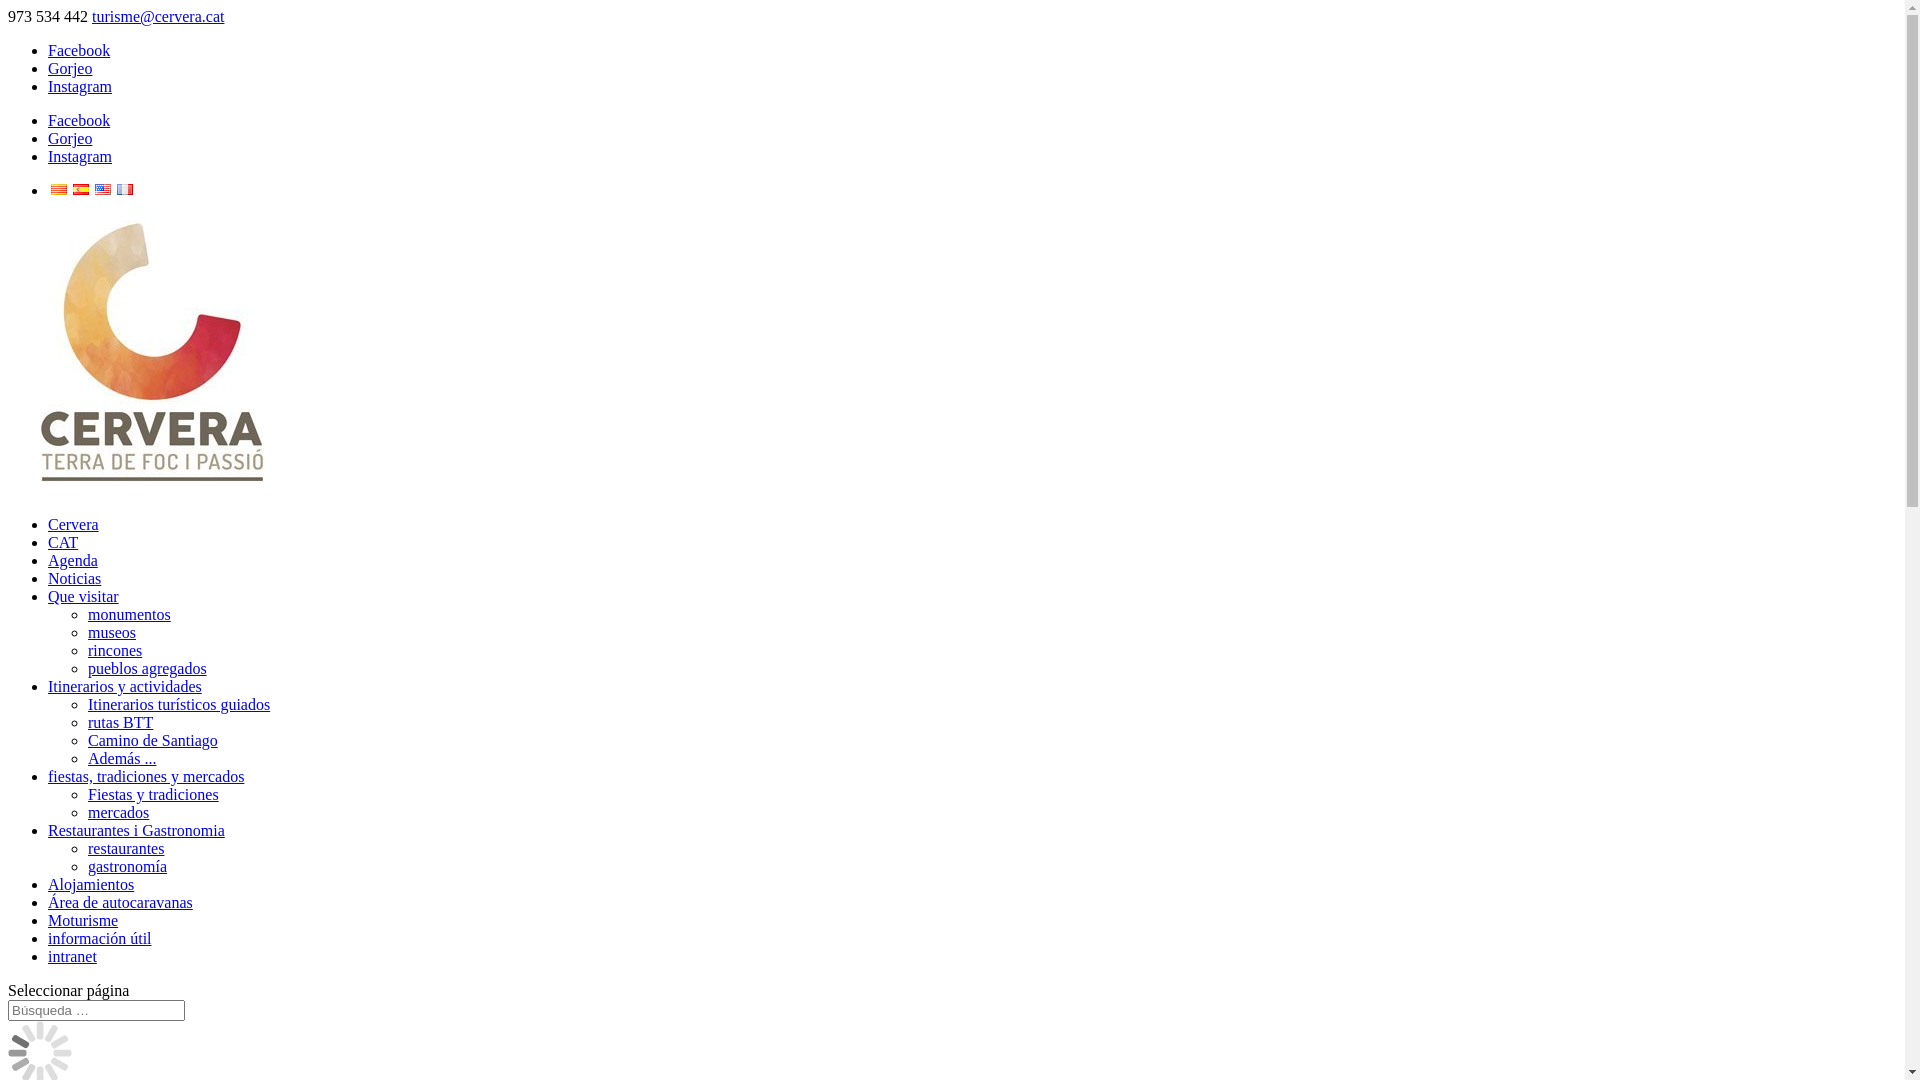 The width and height of the screenshot is (1920, 1080). What do you see at coordinates (80, 86) in the screenshot?
I see `Instagram` at bounding box center [80, 86].